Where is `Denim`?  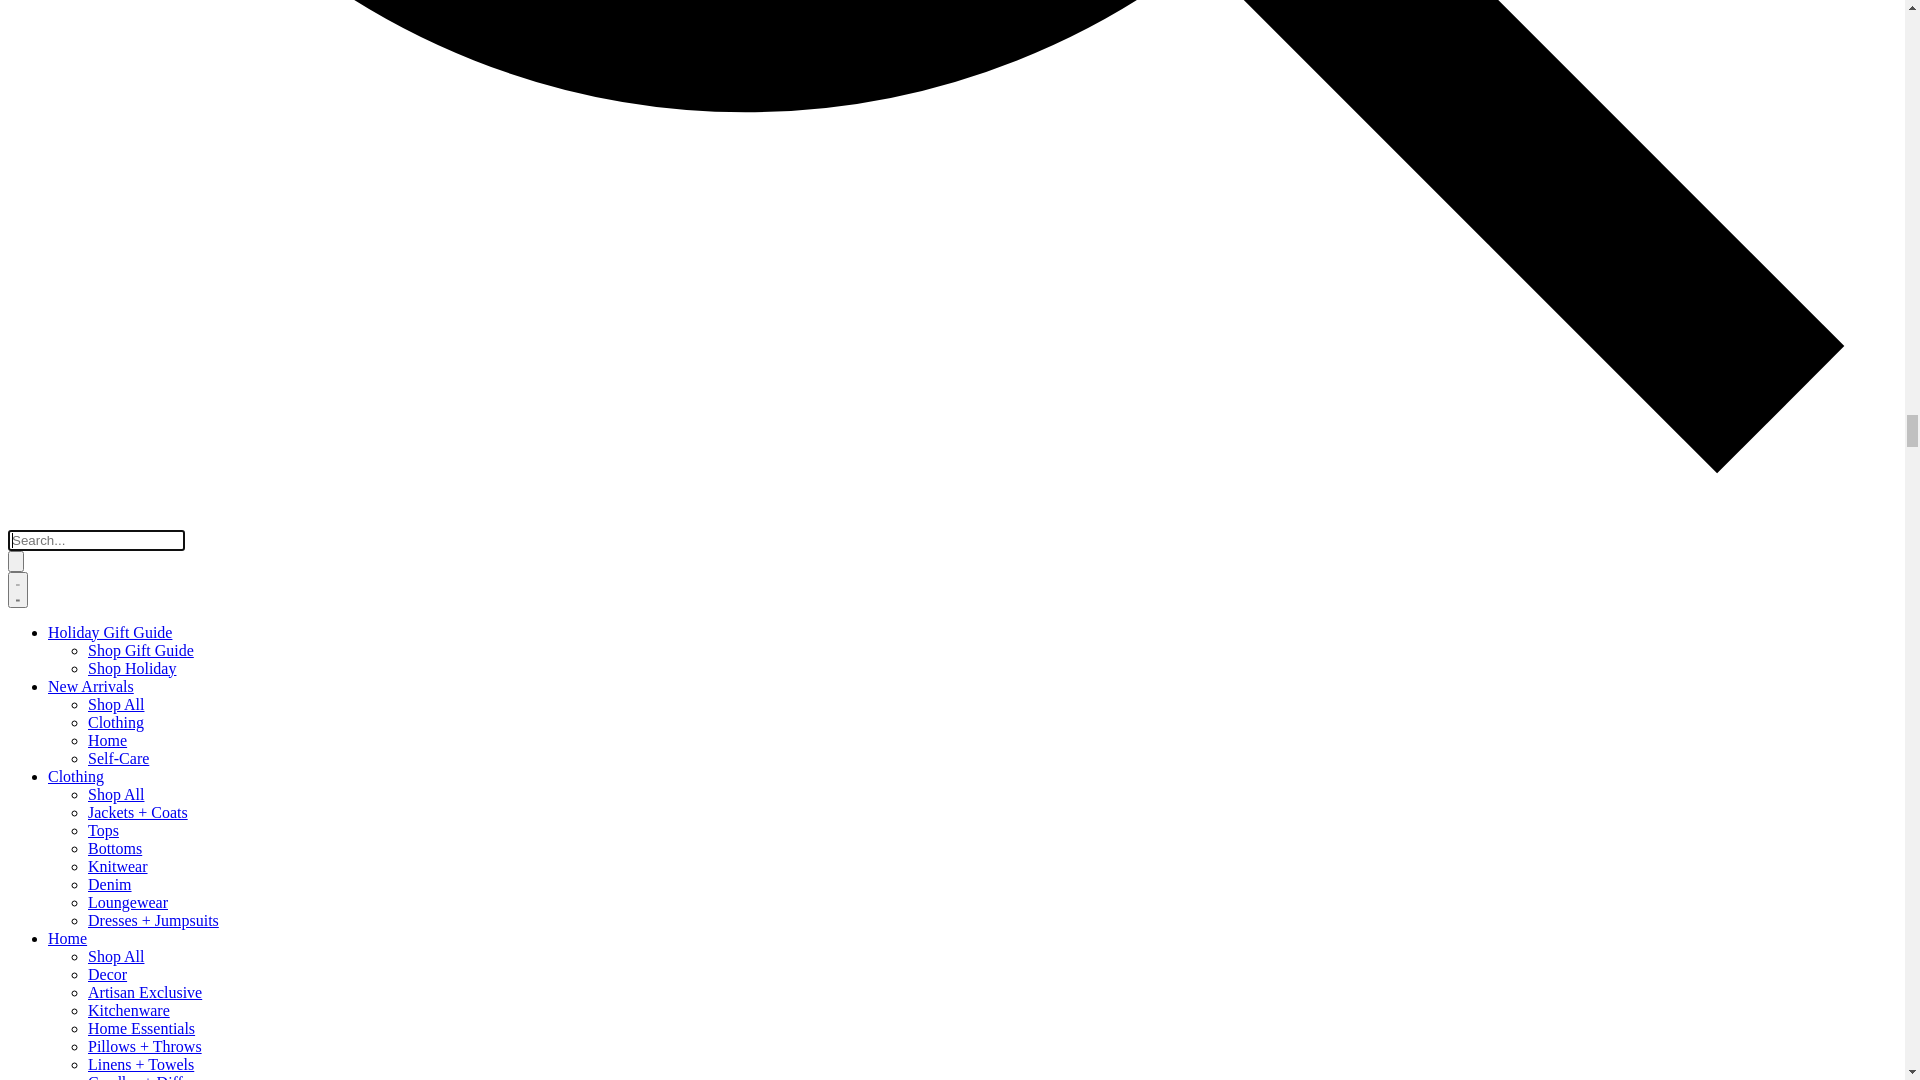
Denim is located at coordinates (30, 316).